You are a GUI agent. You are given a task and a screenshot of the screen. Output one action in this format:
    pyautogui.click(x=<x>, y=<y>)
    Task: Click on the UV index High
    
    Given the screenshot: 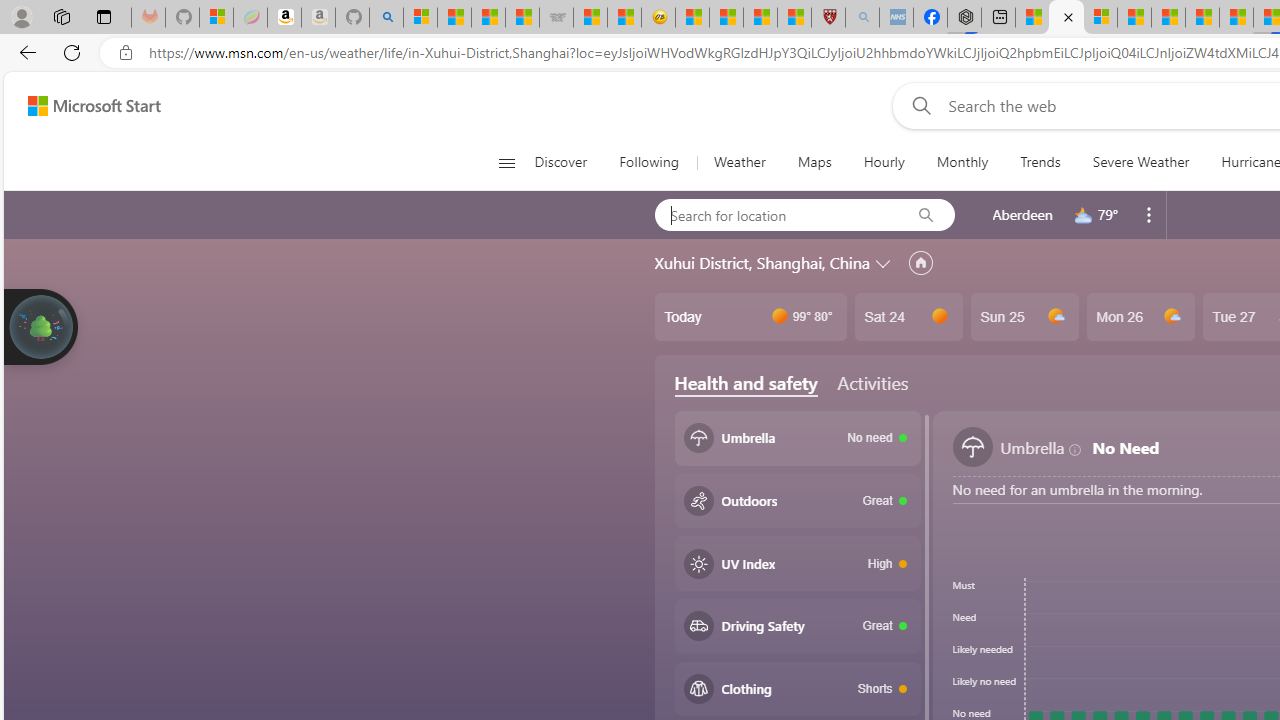 What is the action you would take?
    pyautogui.click(x=798, y=563)
    